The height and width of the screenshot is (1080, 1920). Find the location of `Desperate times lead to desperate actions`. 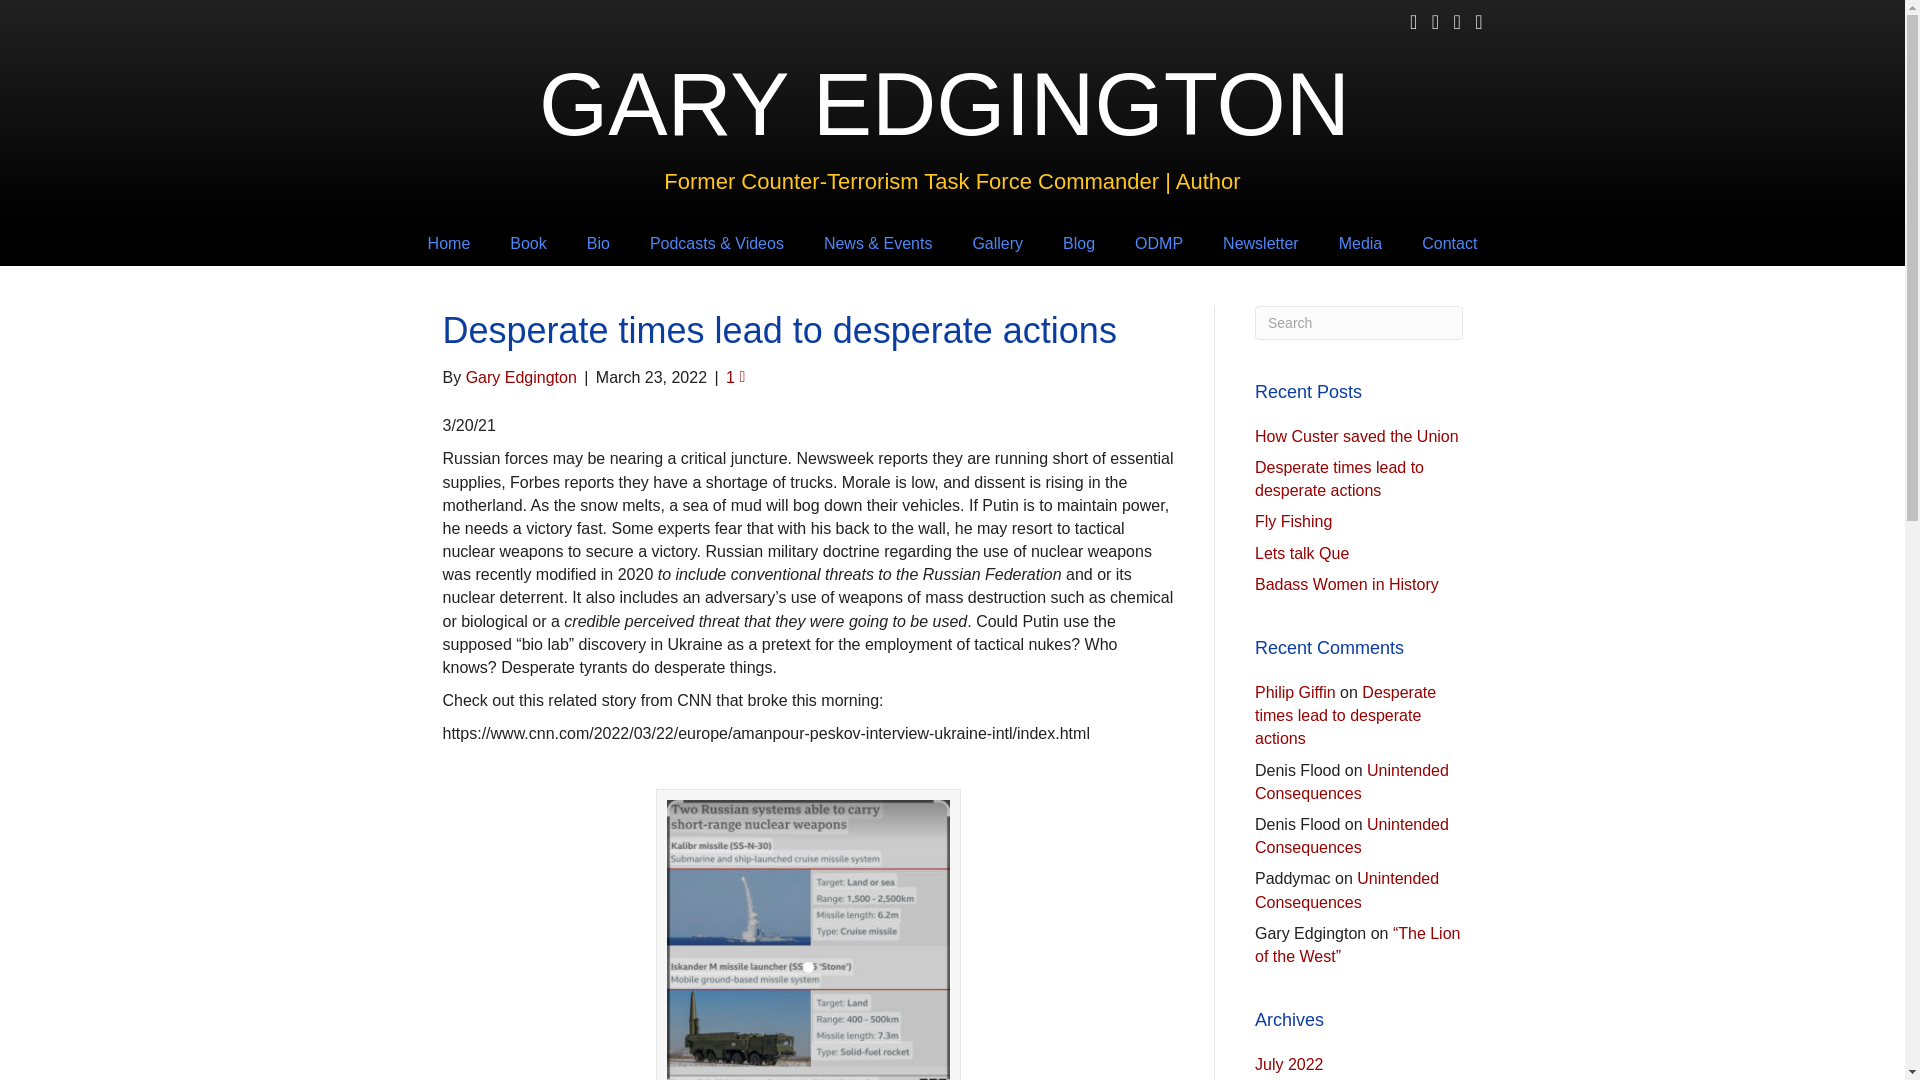

Desperate times lead to desperate actions is located at coordinates (1340, 478).